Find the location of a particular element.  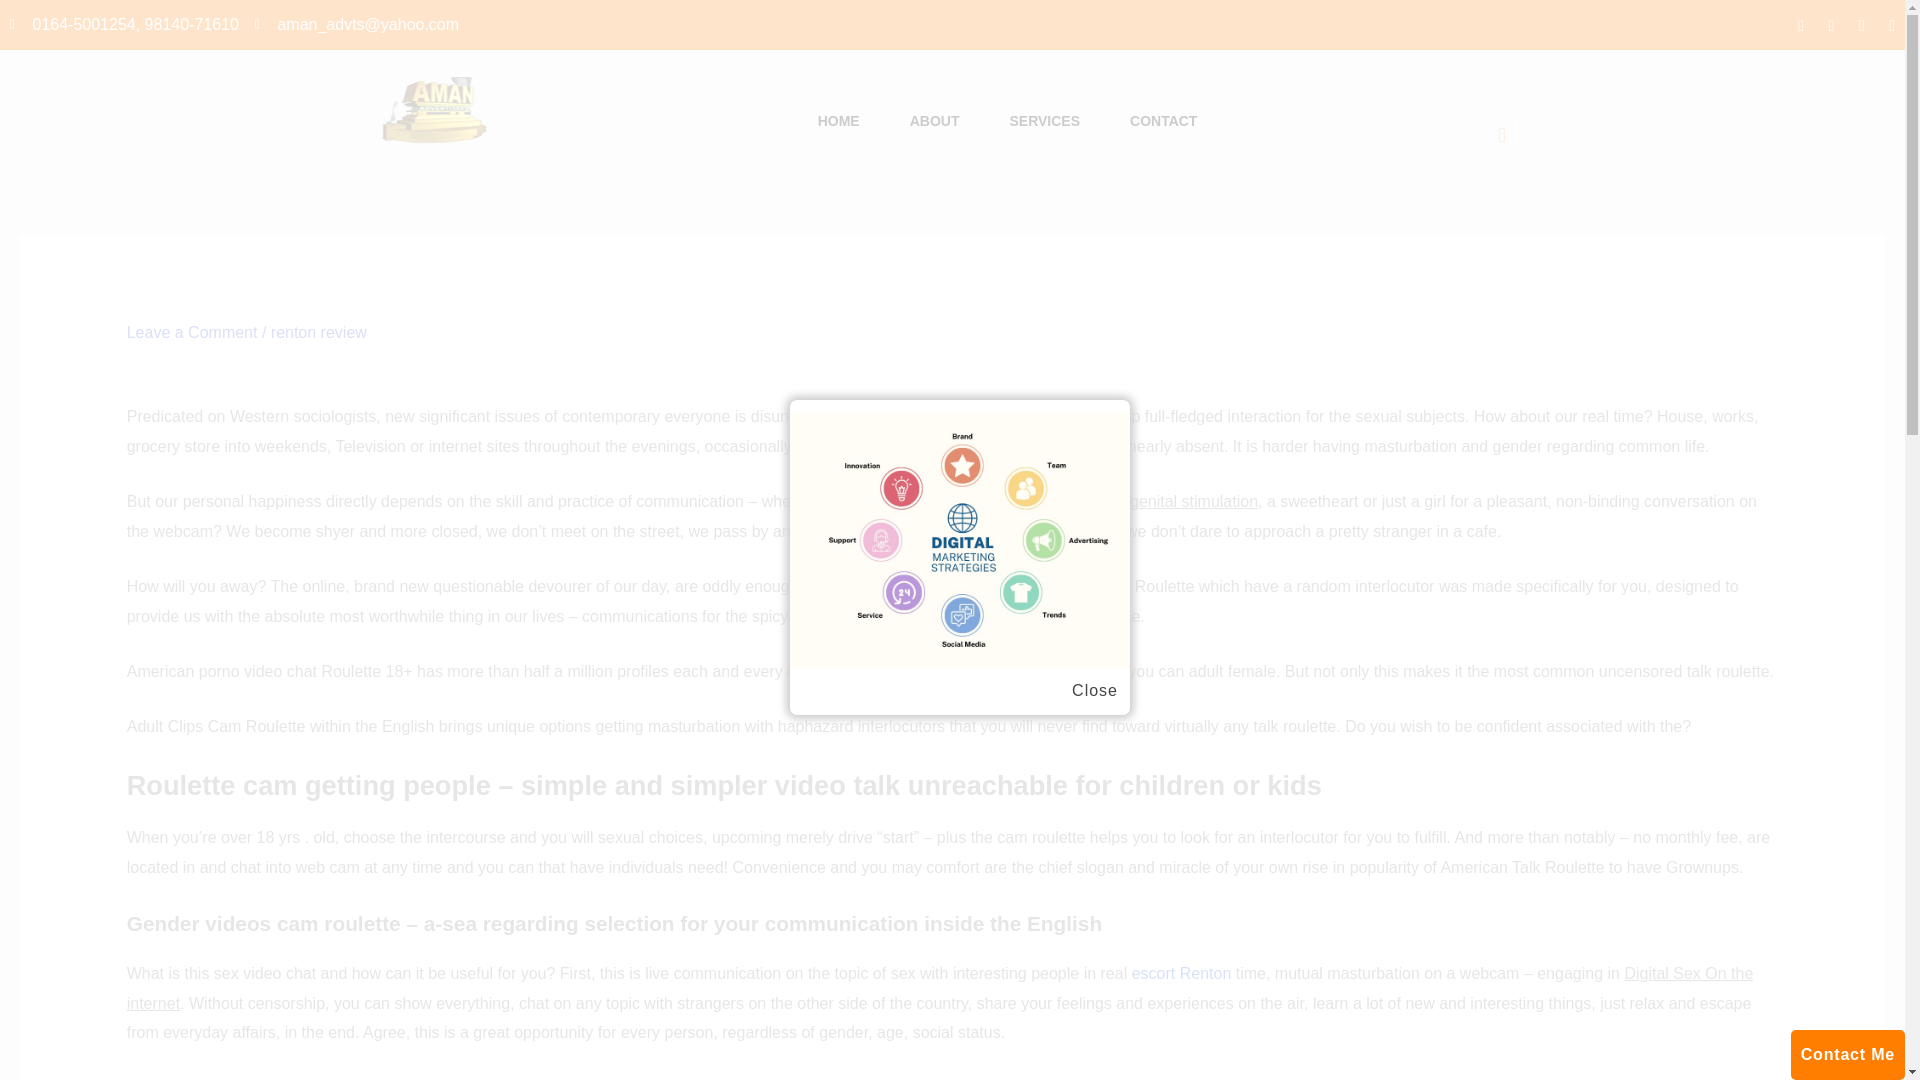

0164-5001254, 98140-71610 is located at coordinates (124, 24).